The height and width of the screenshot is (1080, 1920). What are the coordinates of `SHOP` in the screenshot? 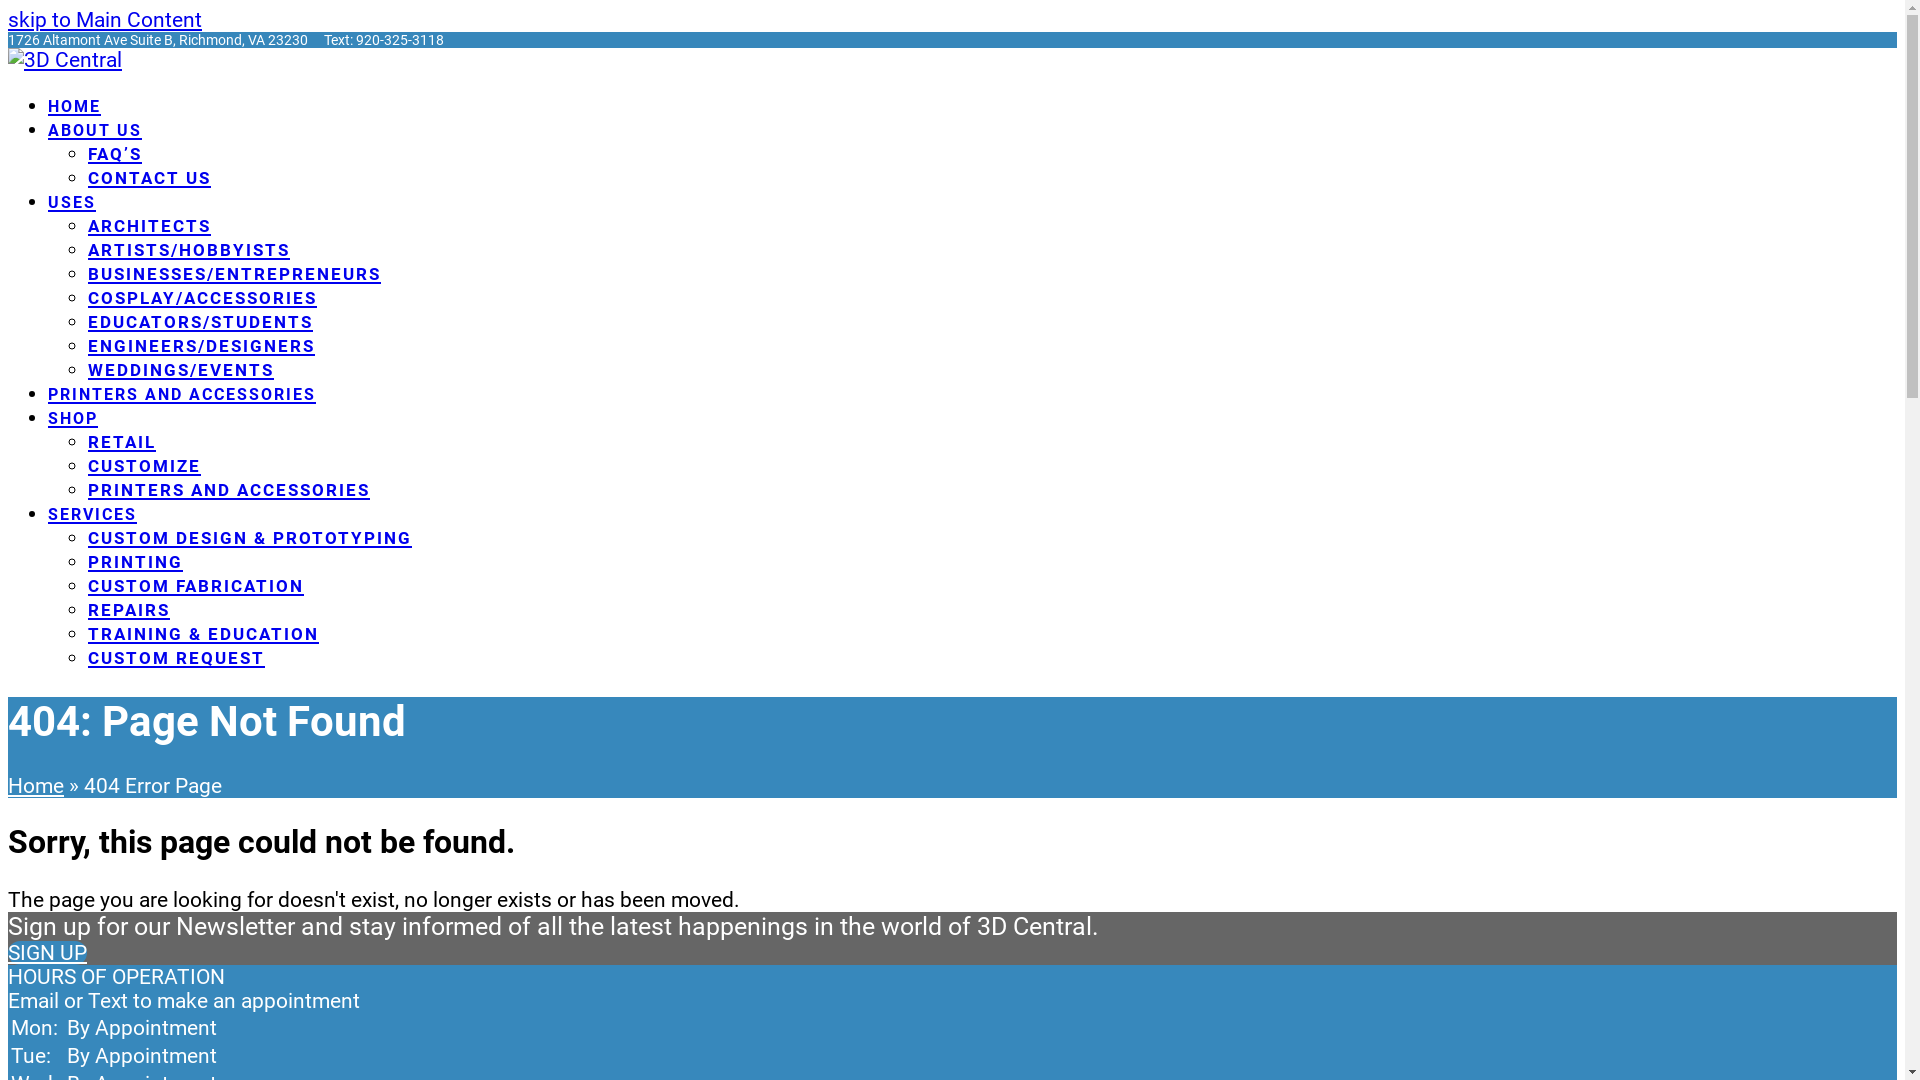 It's located at (73, 417).